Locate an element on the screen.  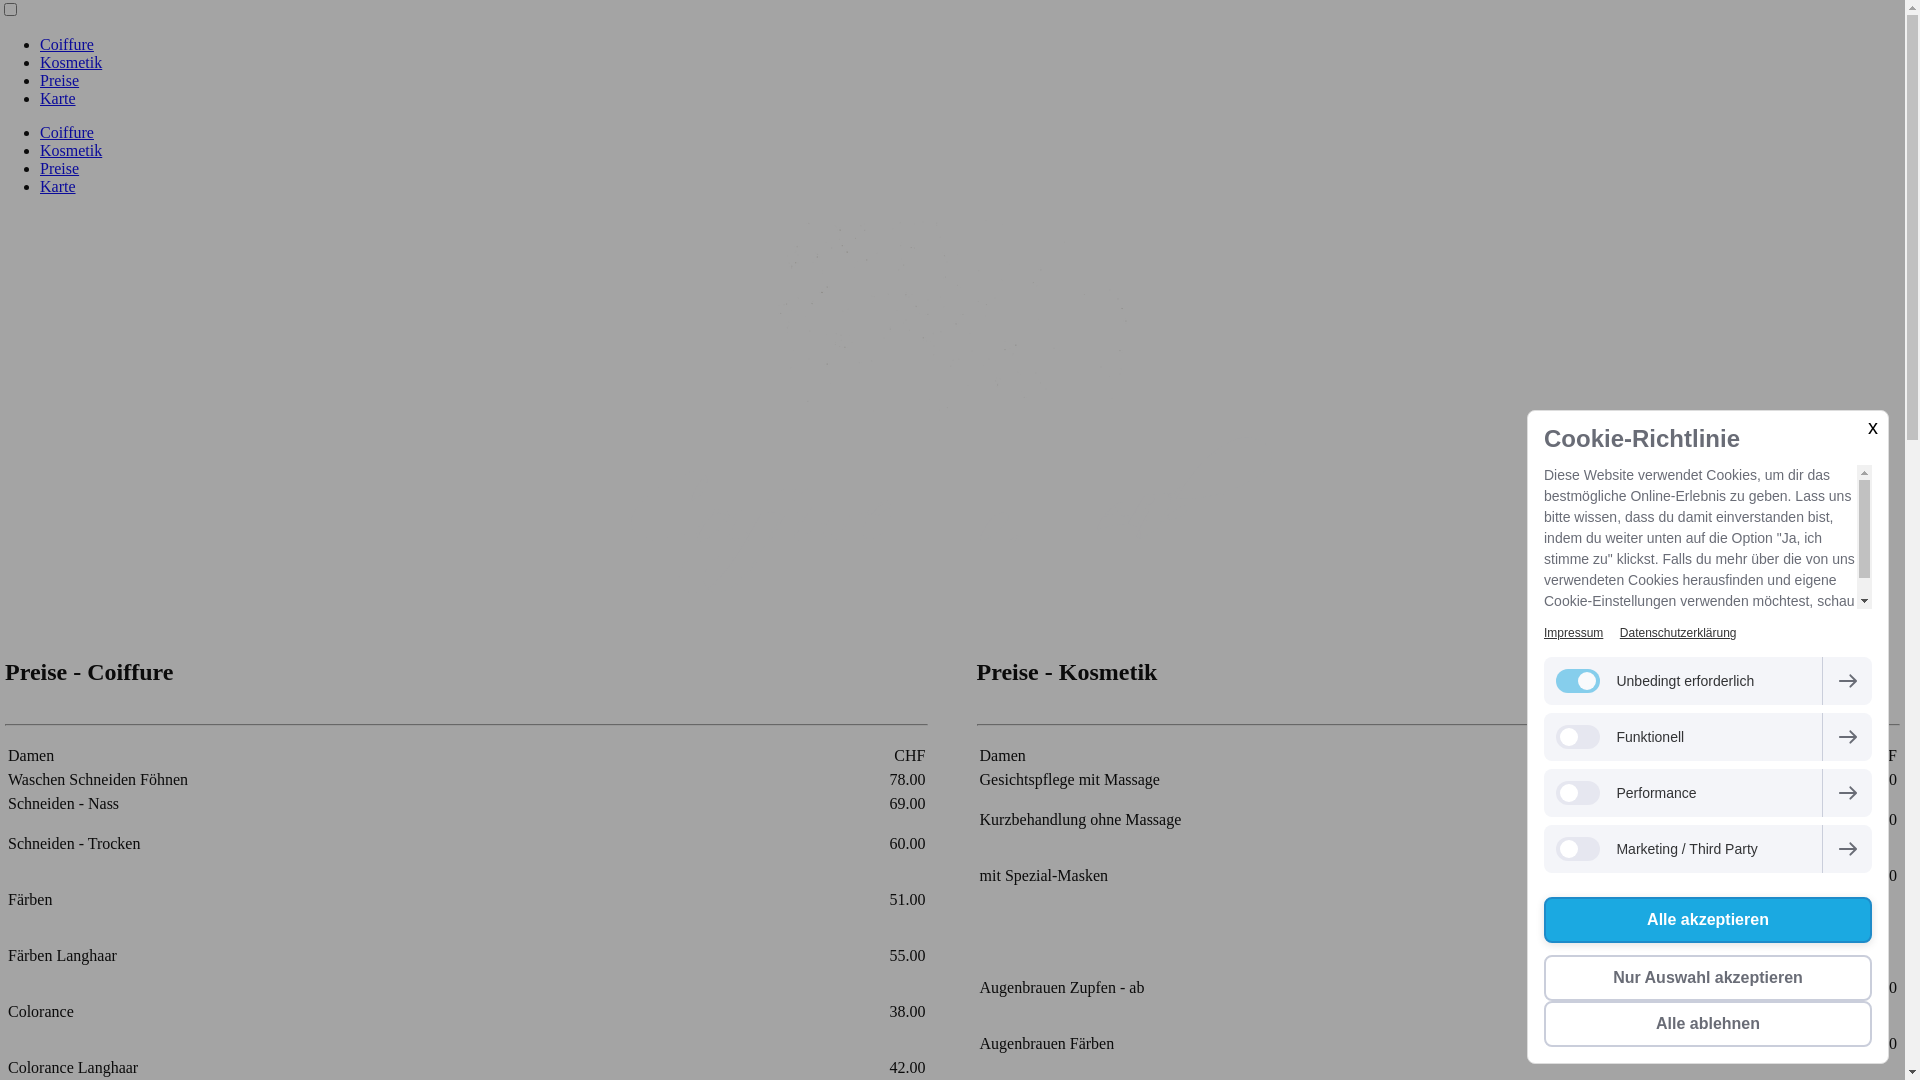
Kosmetik is located at coordinates (71, 62).